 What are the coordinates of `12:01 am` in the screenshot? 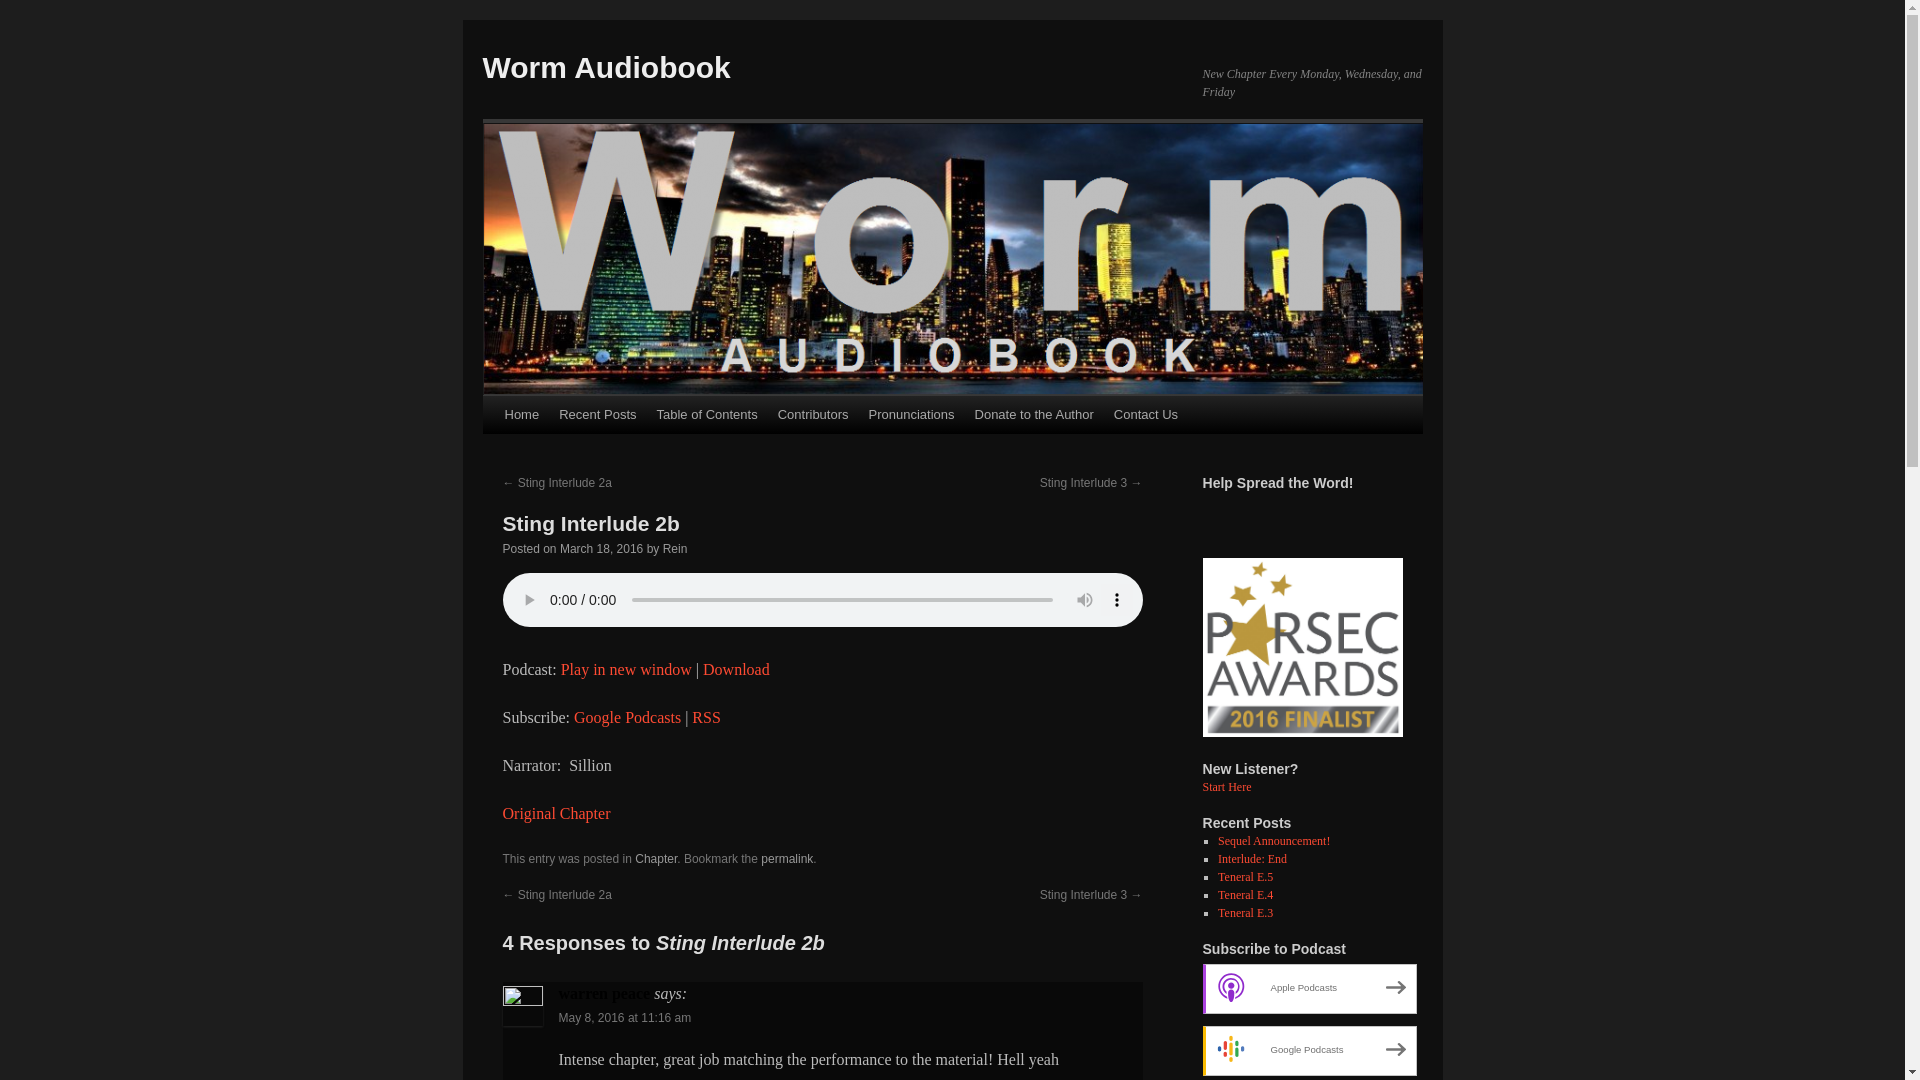 It's located at (602, 549).